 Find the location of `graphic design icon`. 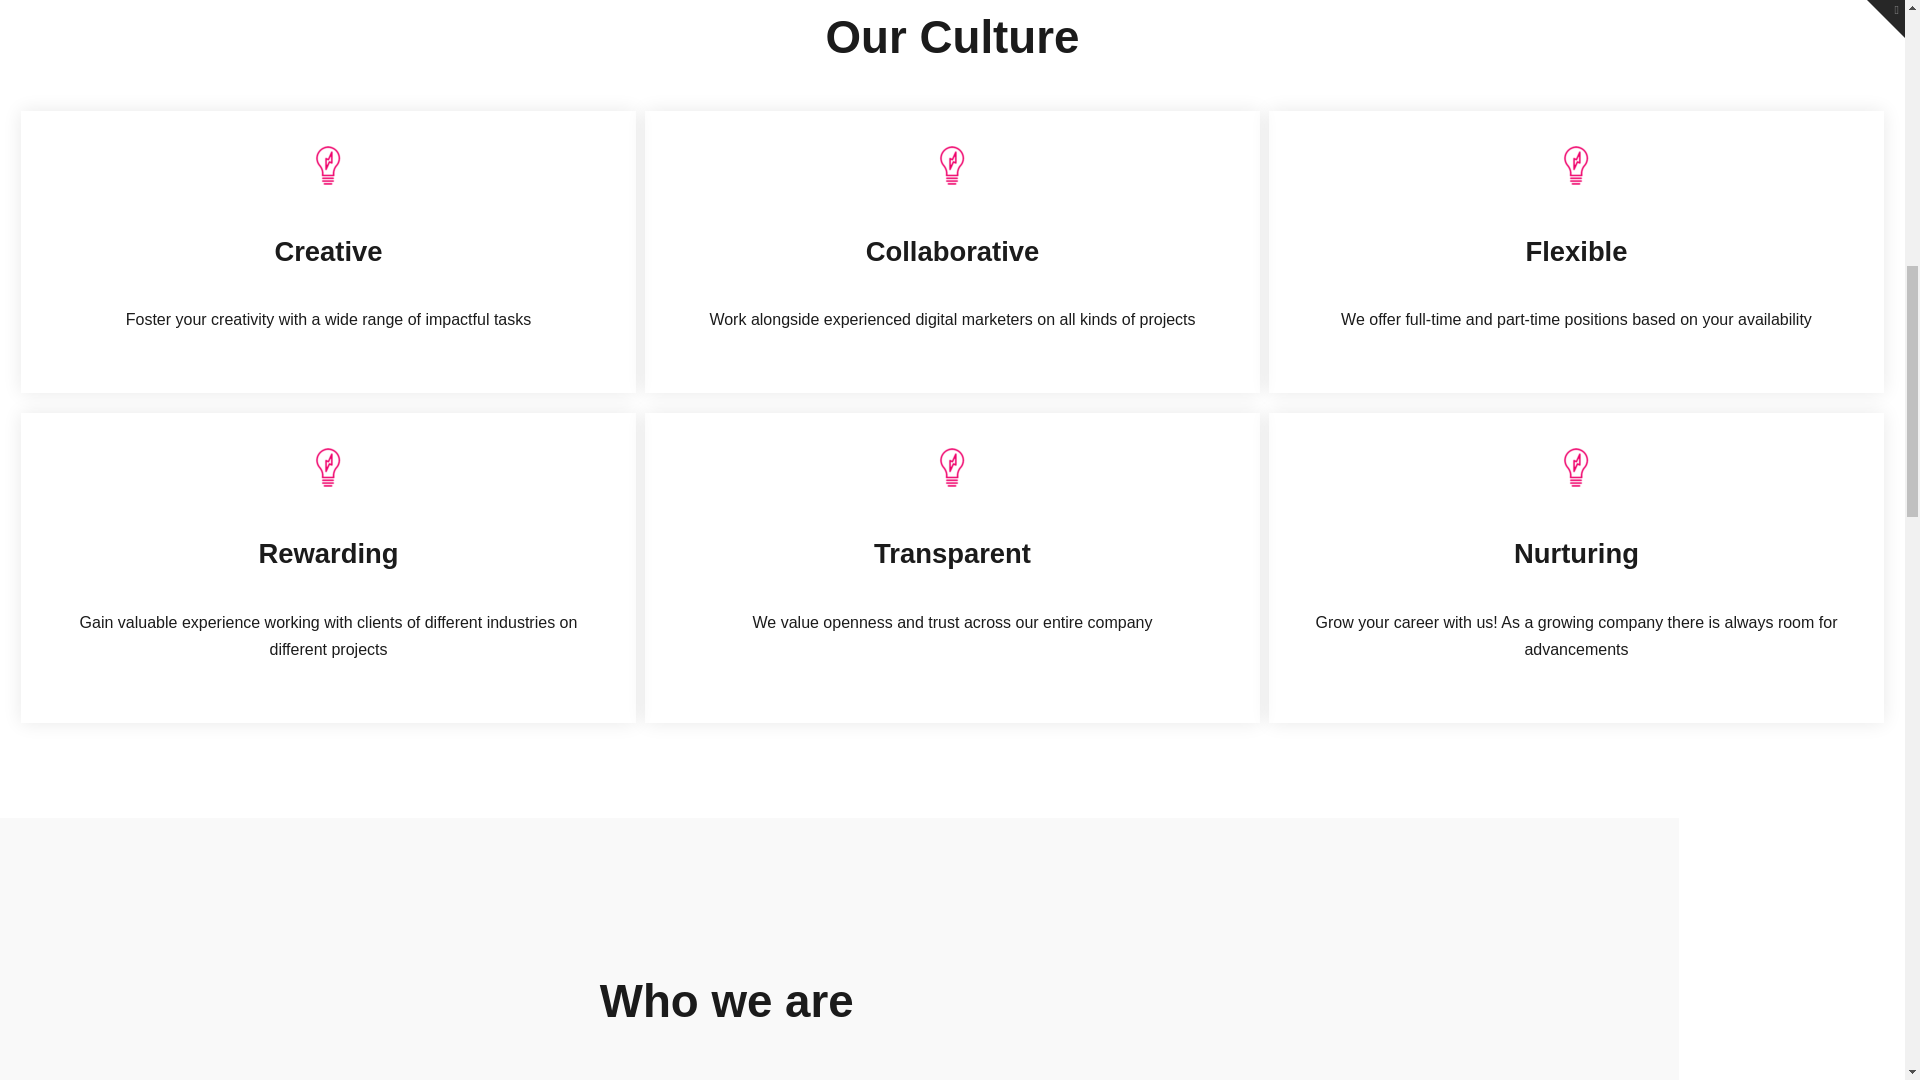

graphic design icon is located at coordinates (327, 468).